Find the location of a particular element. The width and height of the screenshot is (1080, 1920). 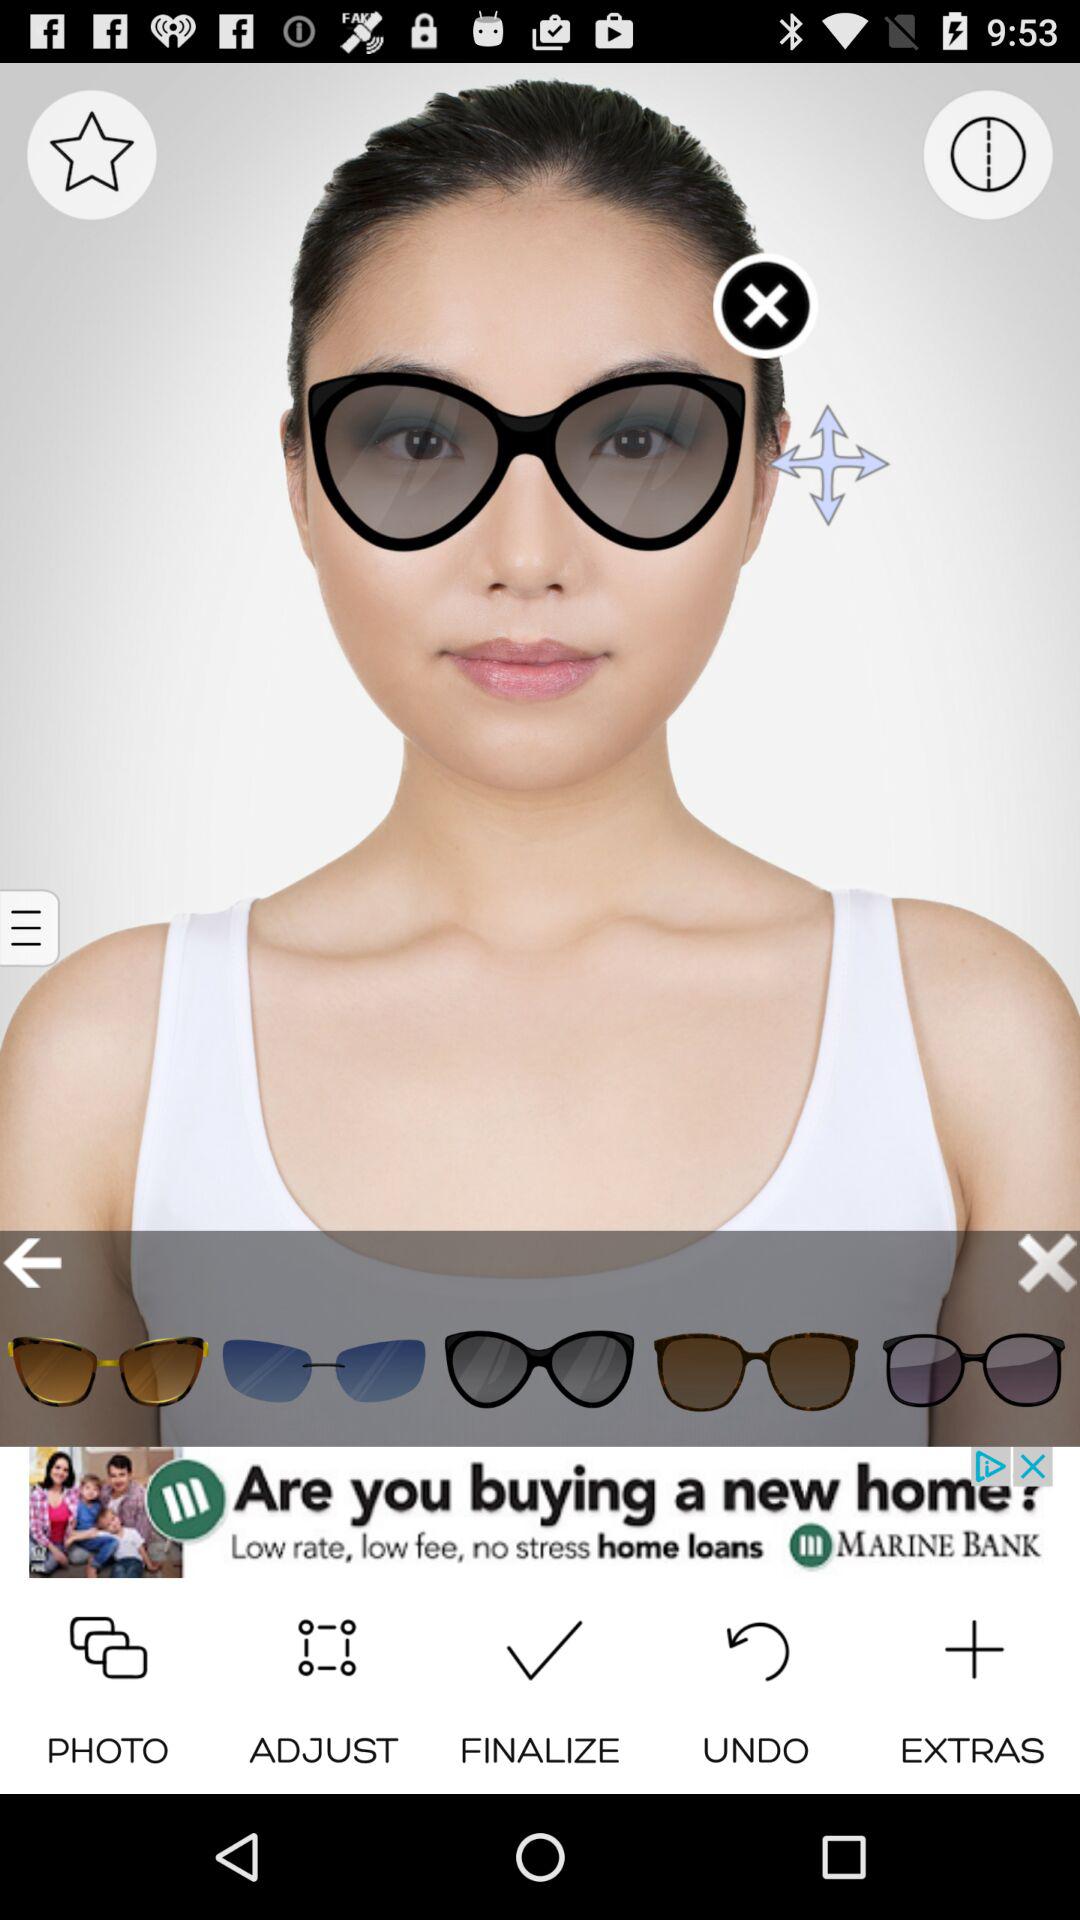

see that style on the model is located at coordinates (540, 1370).